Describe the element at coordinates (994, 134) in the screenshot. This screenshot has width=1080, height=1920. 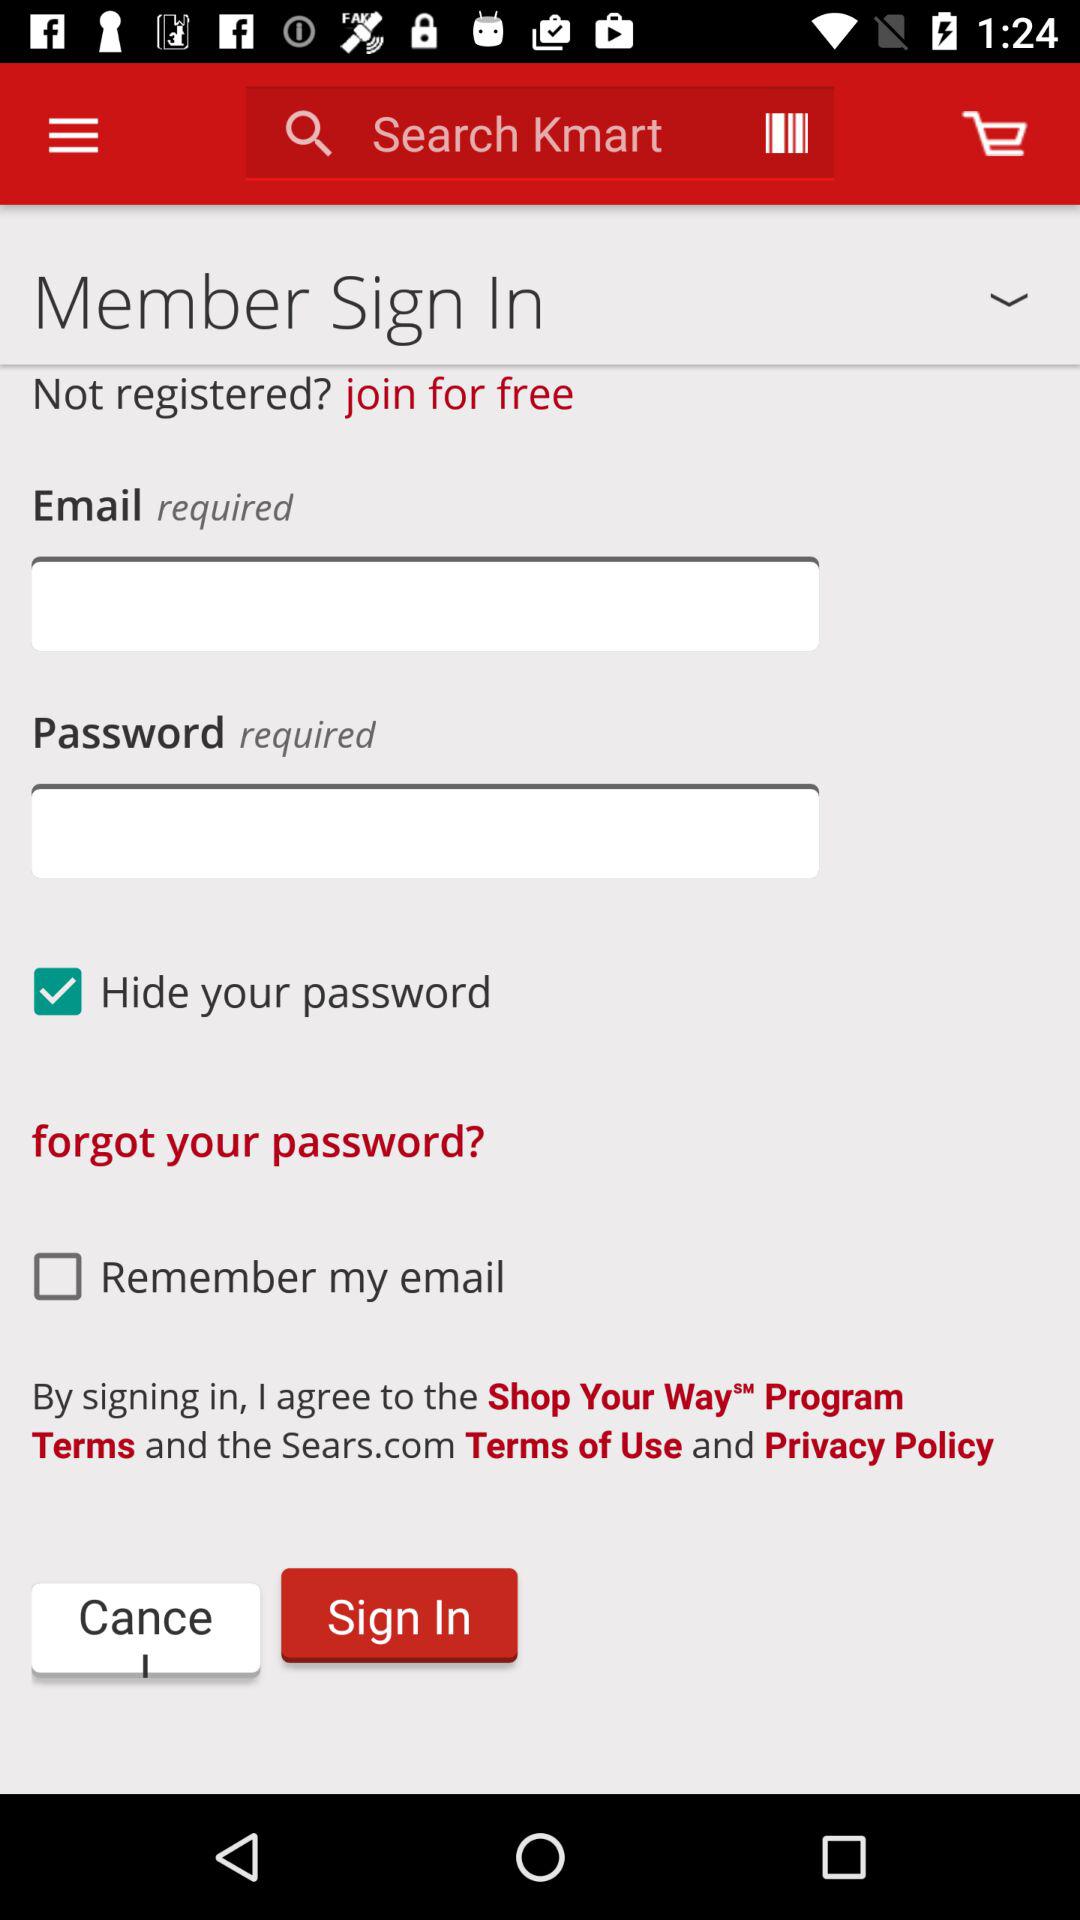
I see `go to shopping cart` at that location.